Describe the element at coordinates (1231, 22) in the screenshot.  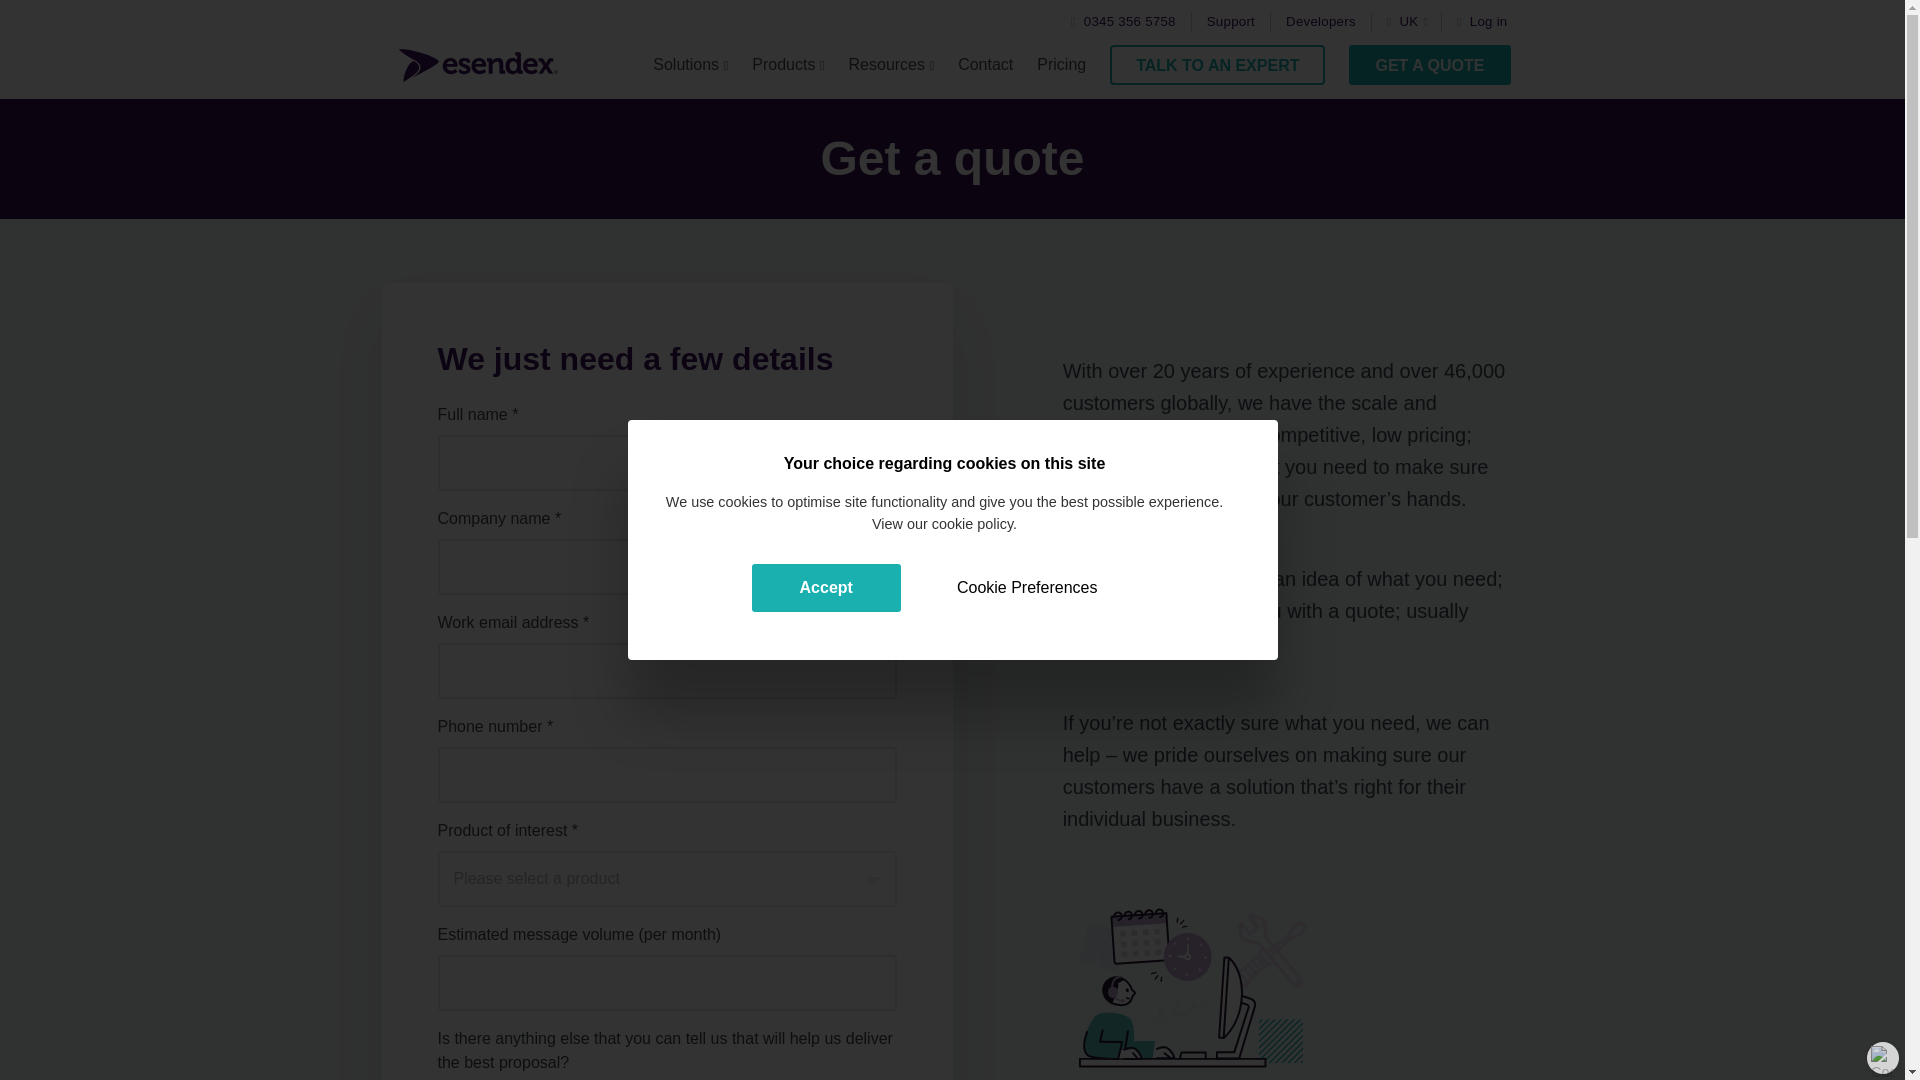
I see `Support` at that location.